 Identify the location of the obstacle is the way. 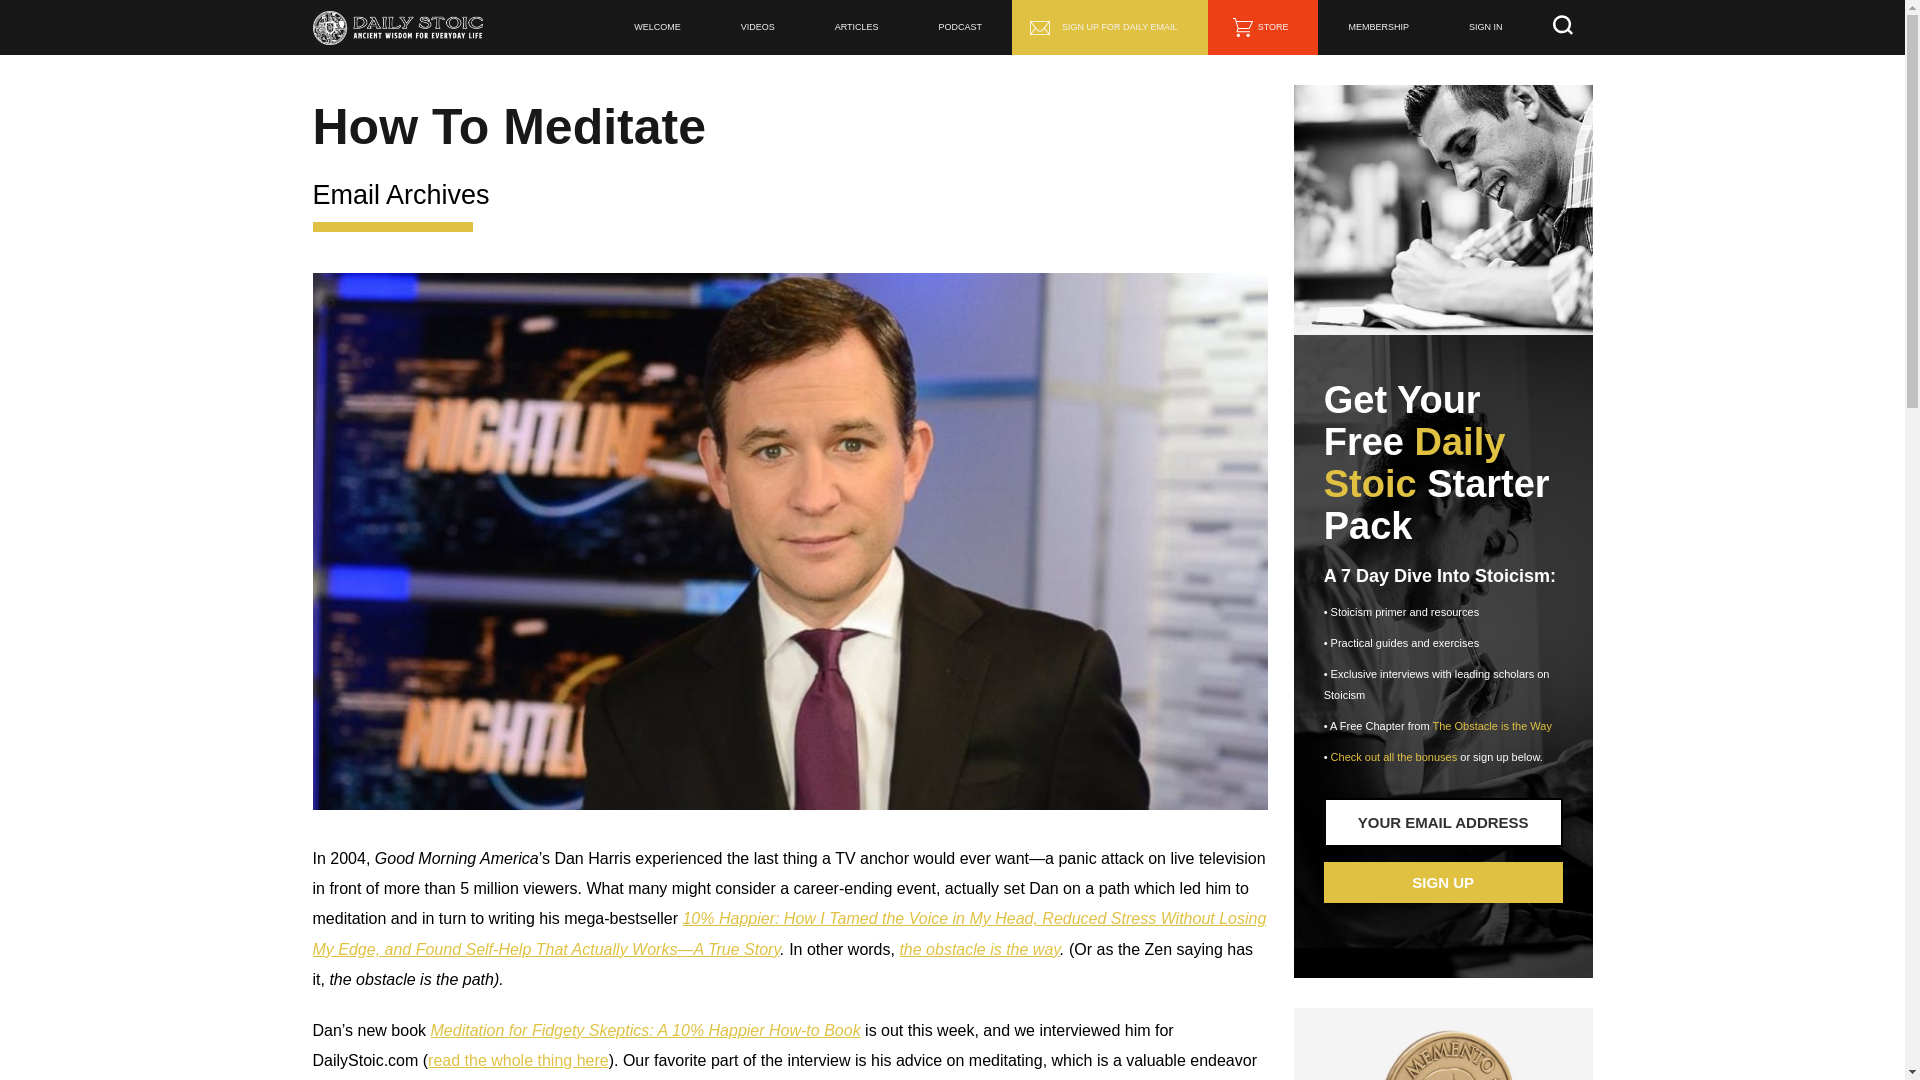
(978, 948).